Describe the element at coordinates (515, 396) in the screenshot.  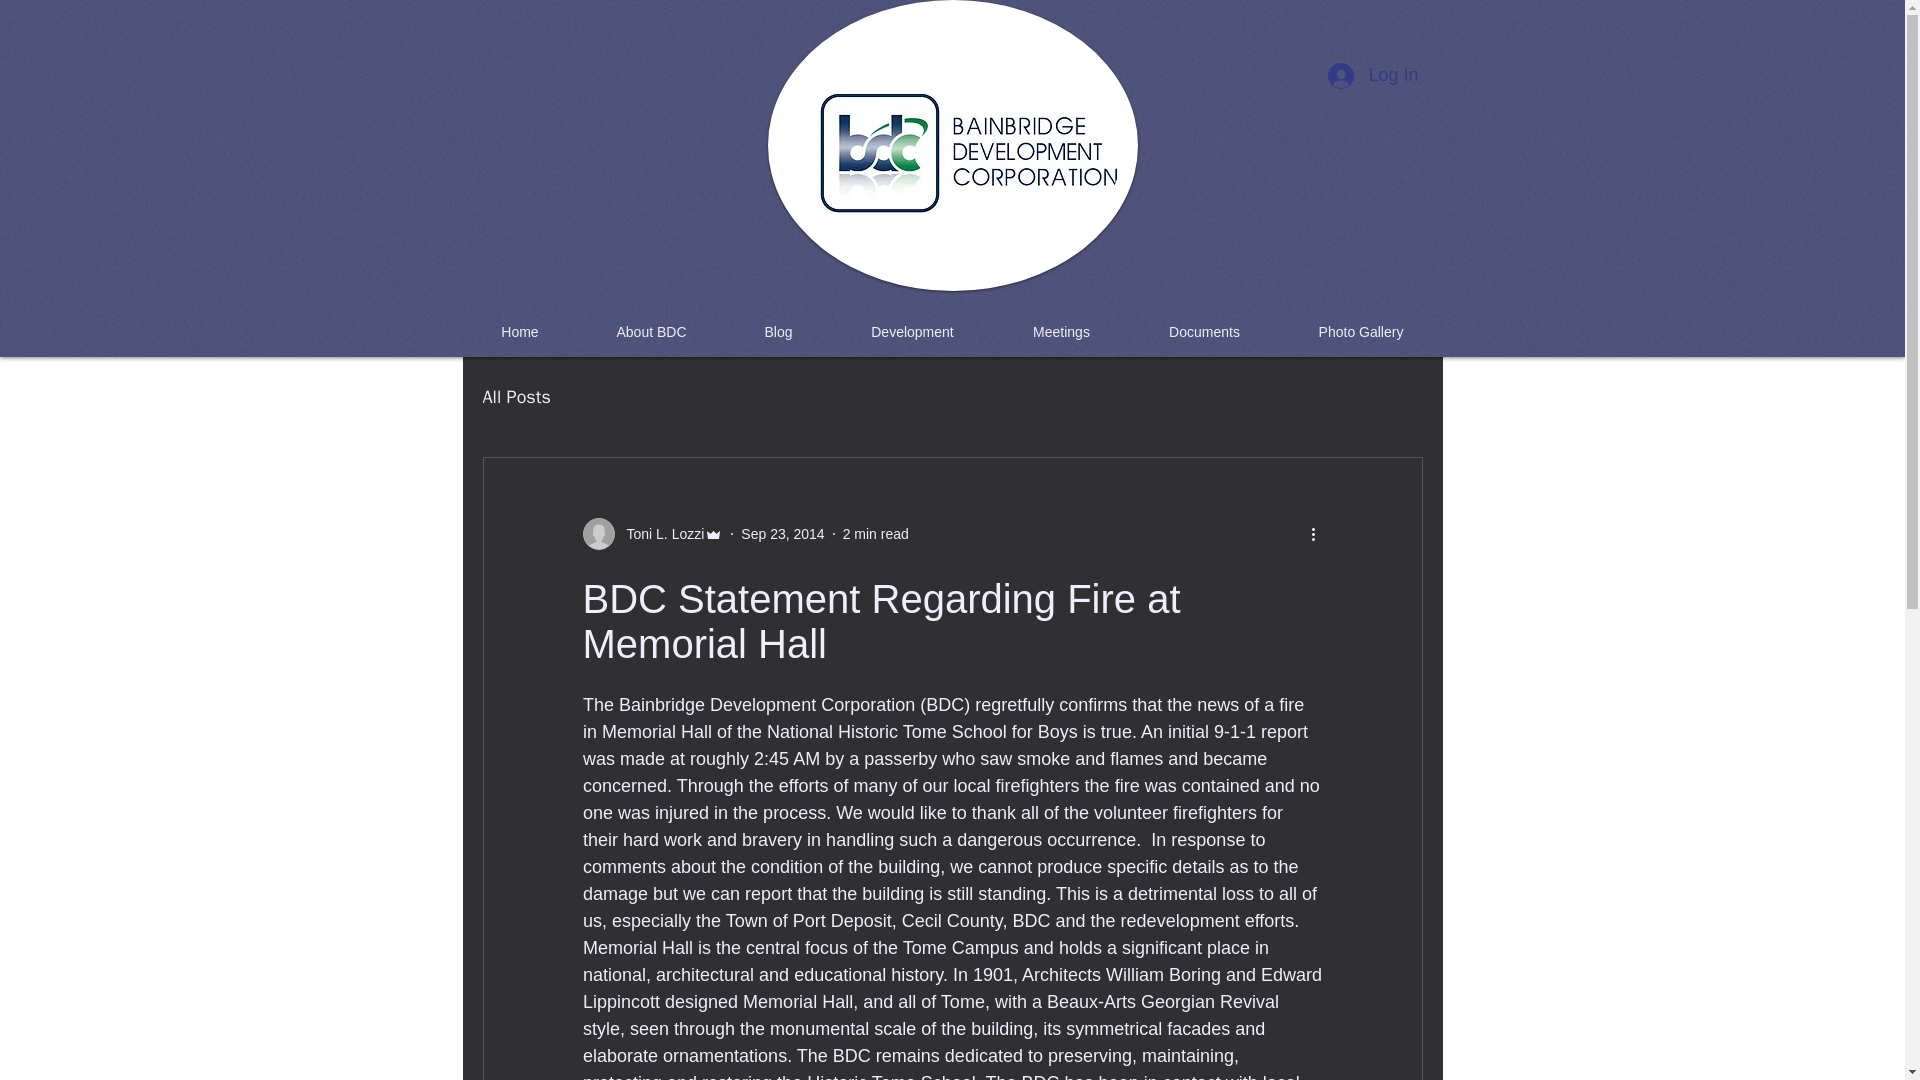
I see `All Posts` at that location.